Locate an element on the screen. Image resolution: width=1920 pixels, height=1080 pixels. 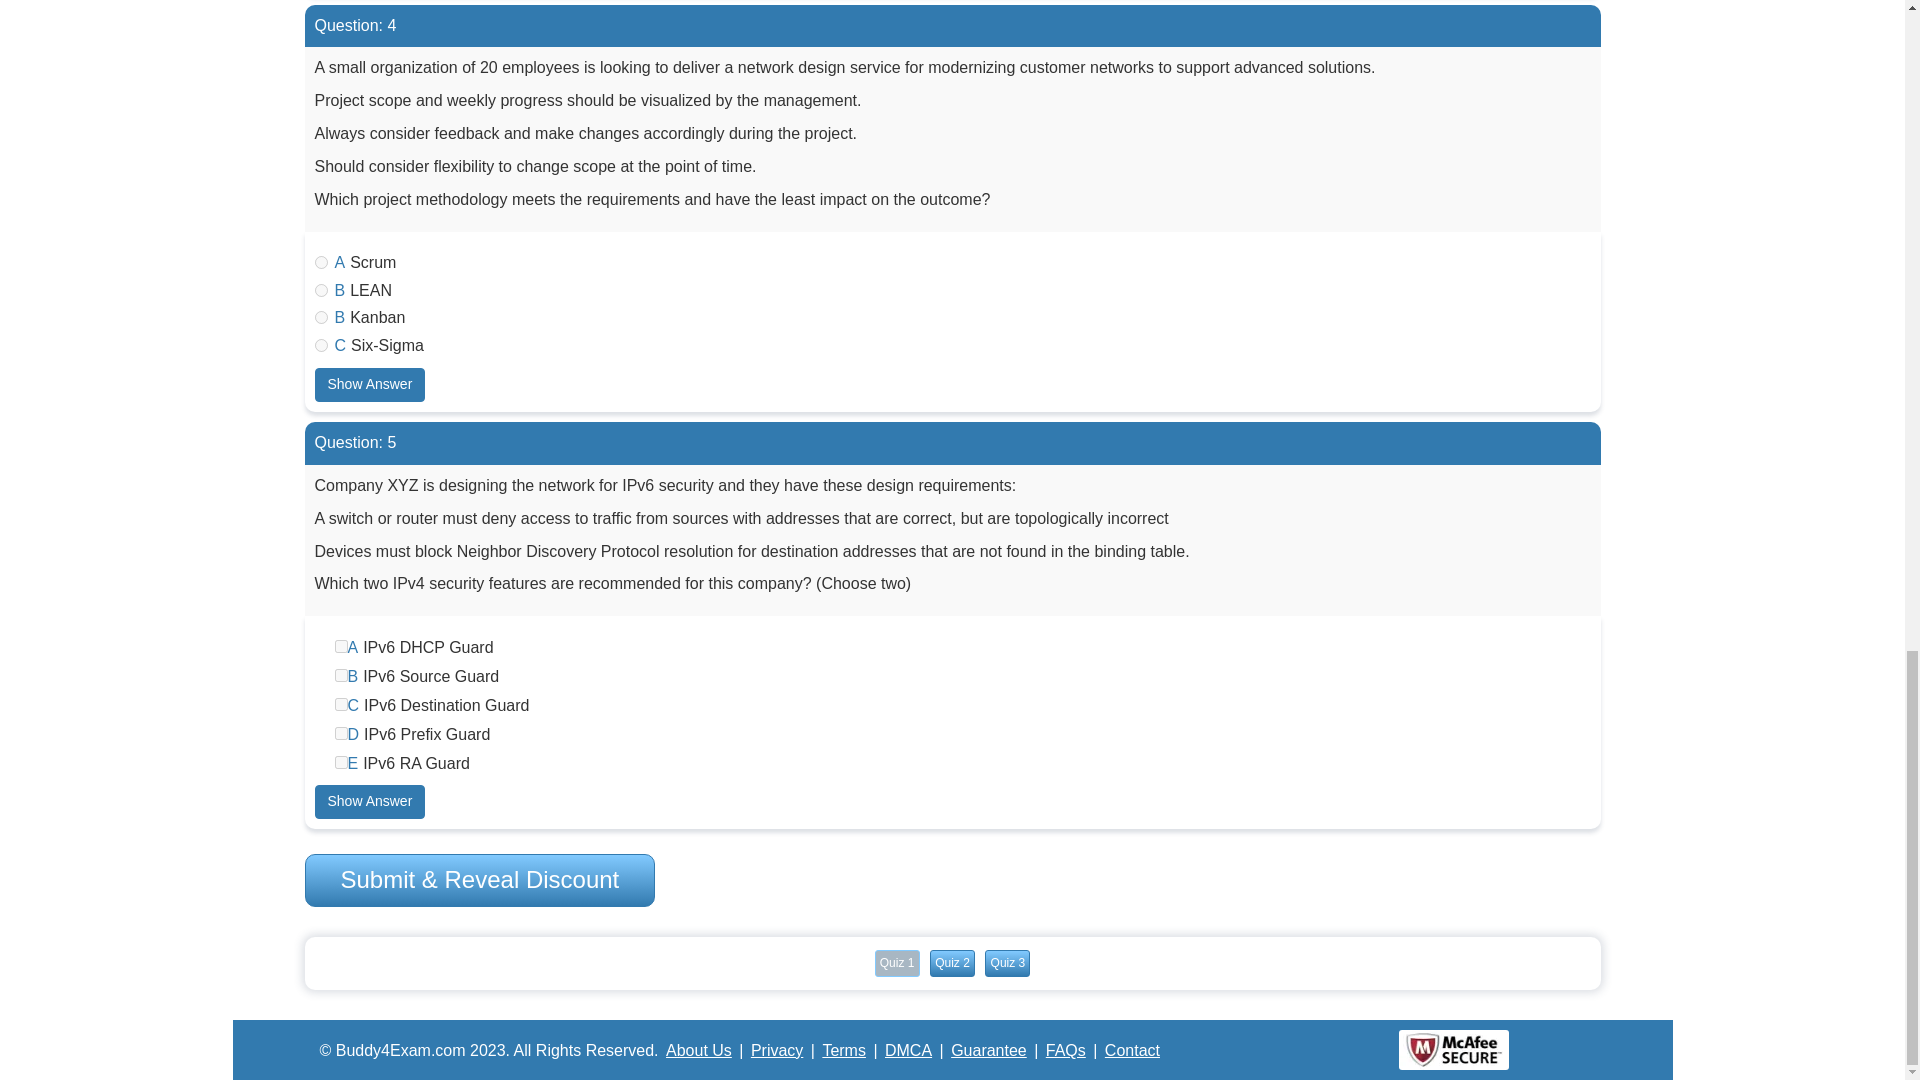
Quiz 2 is located at coordinates (952, 964).